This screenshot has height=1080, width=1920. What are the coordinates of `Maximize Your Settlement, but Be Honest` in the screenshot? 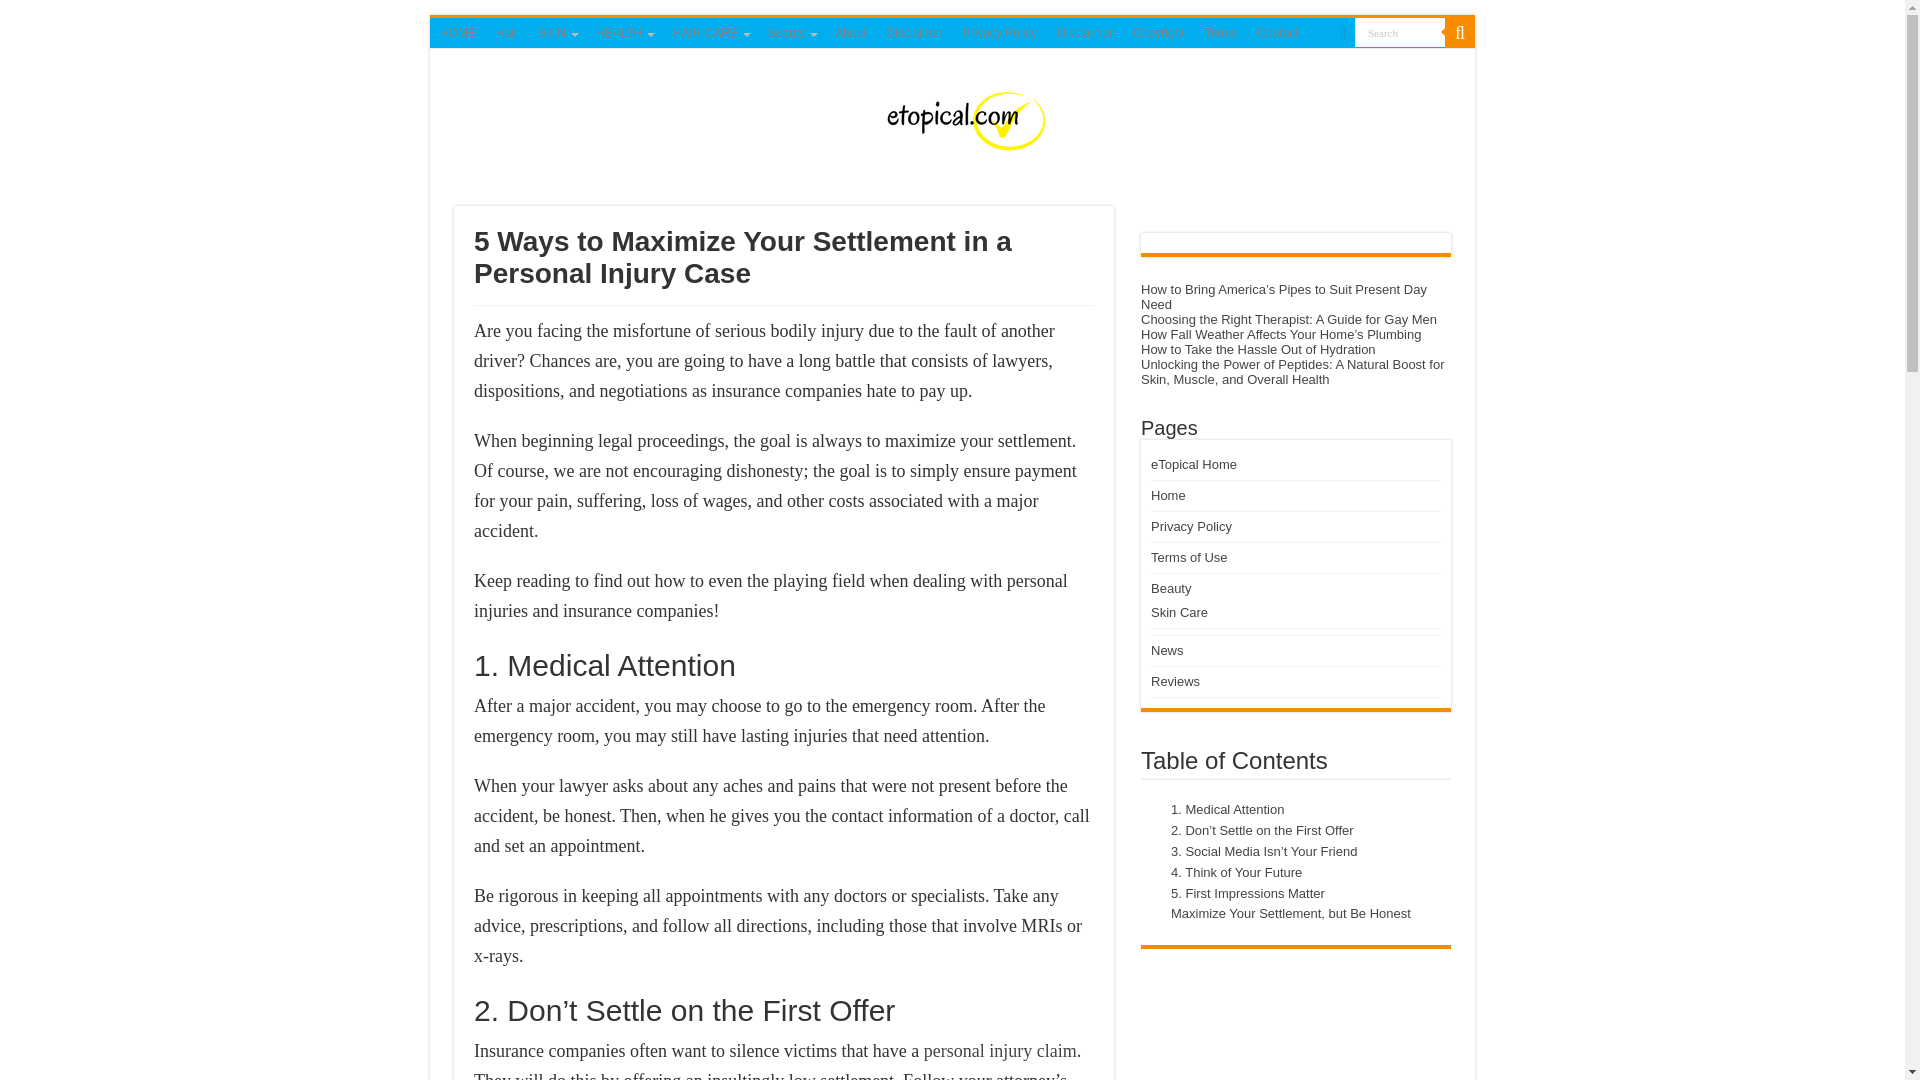 It's located at (1286, 914).